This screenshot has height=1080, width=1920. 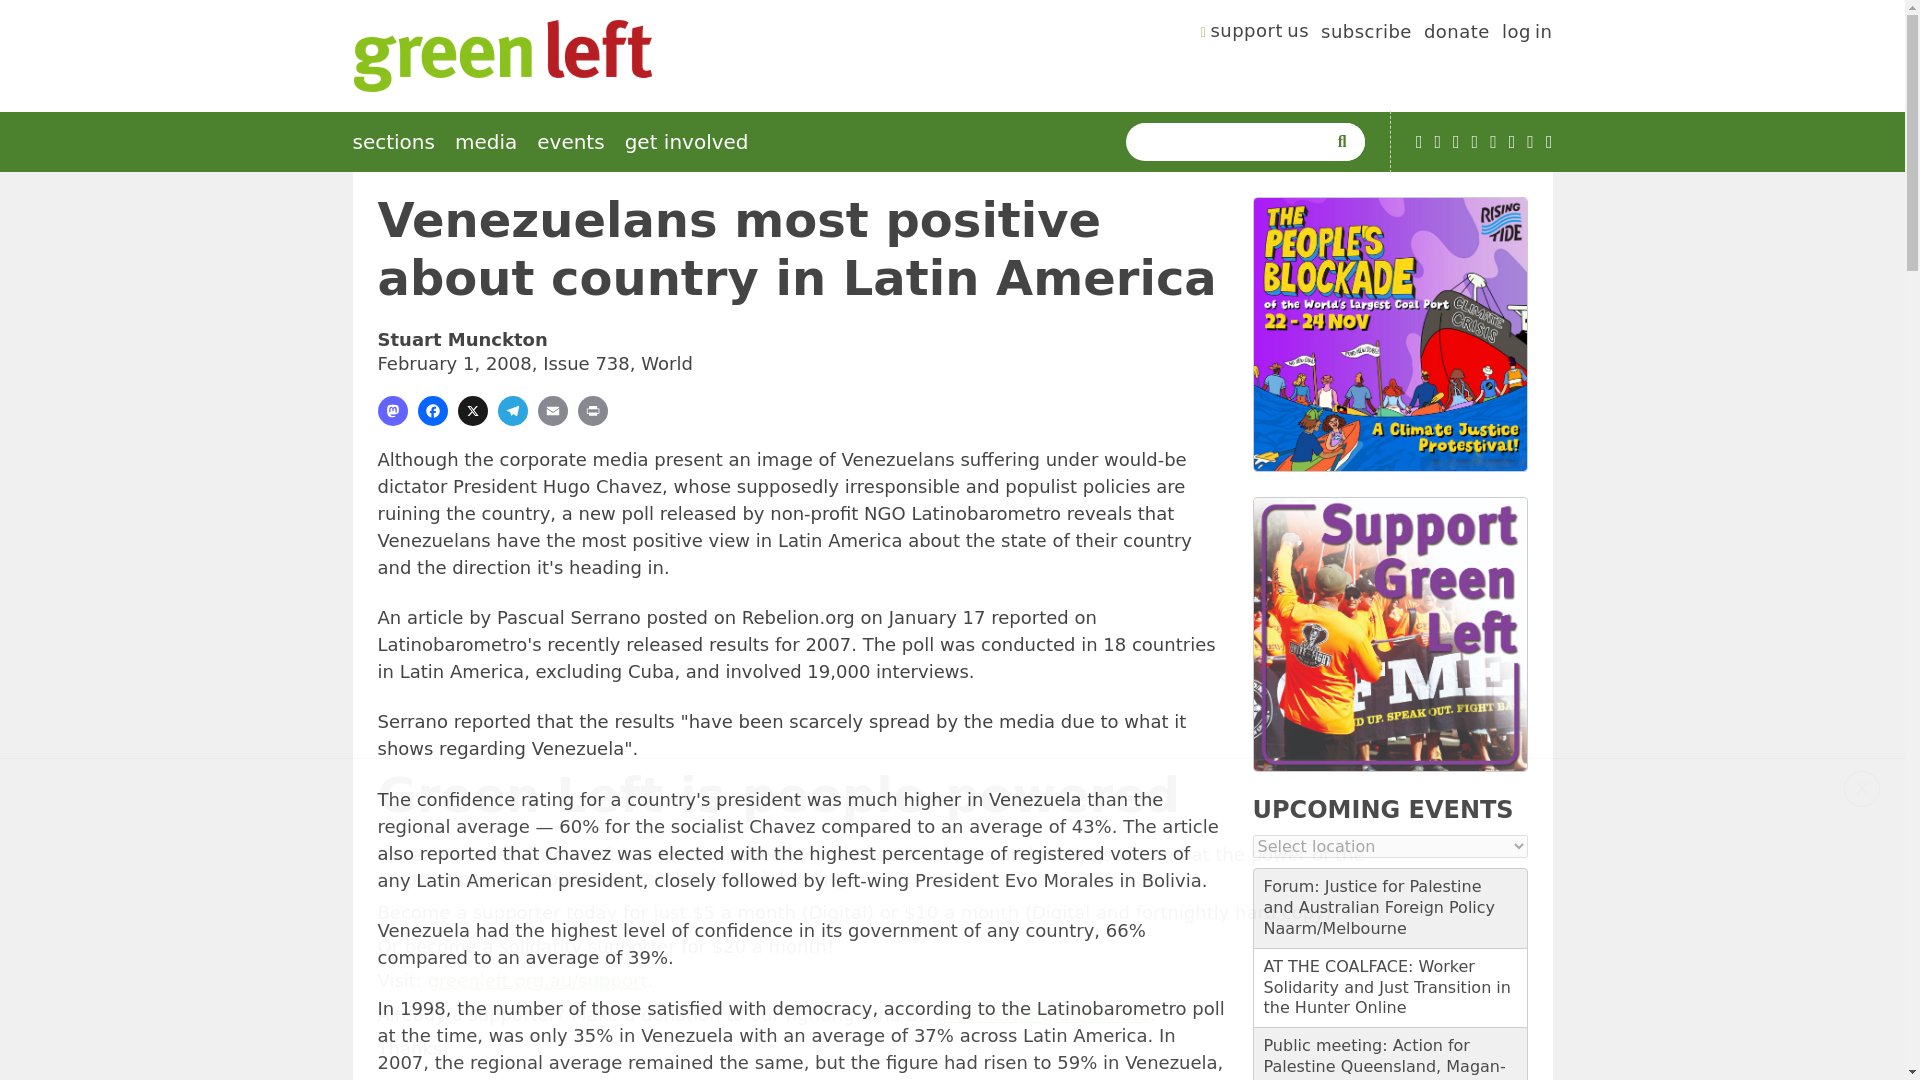 I want to click on support us, so click(x=1255, y=34).